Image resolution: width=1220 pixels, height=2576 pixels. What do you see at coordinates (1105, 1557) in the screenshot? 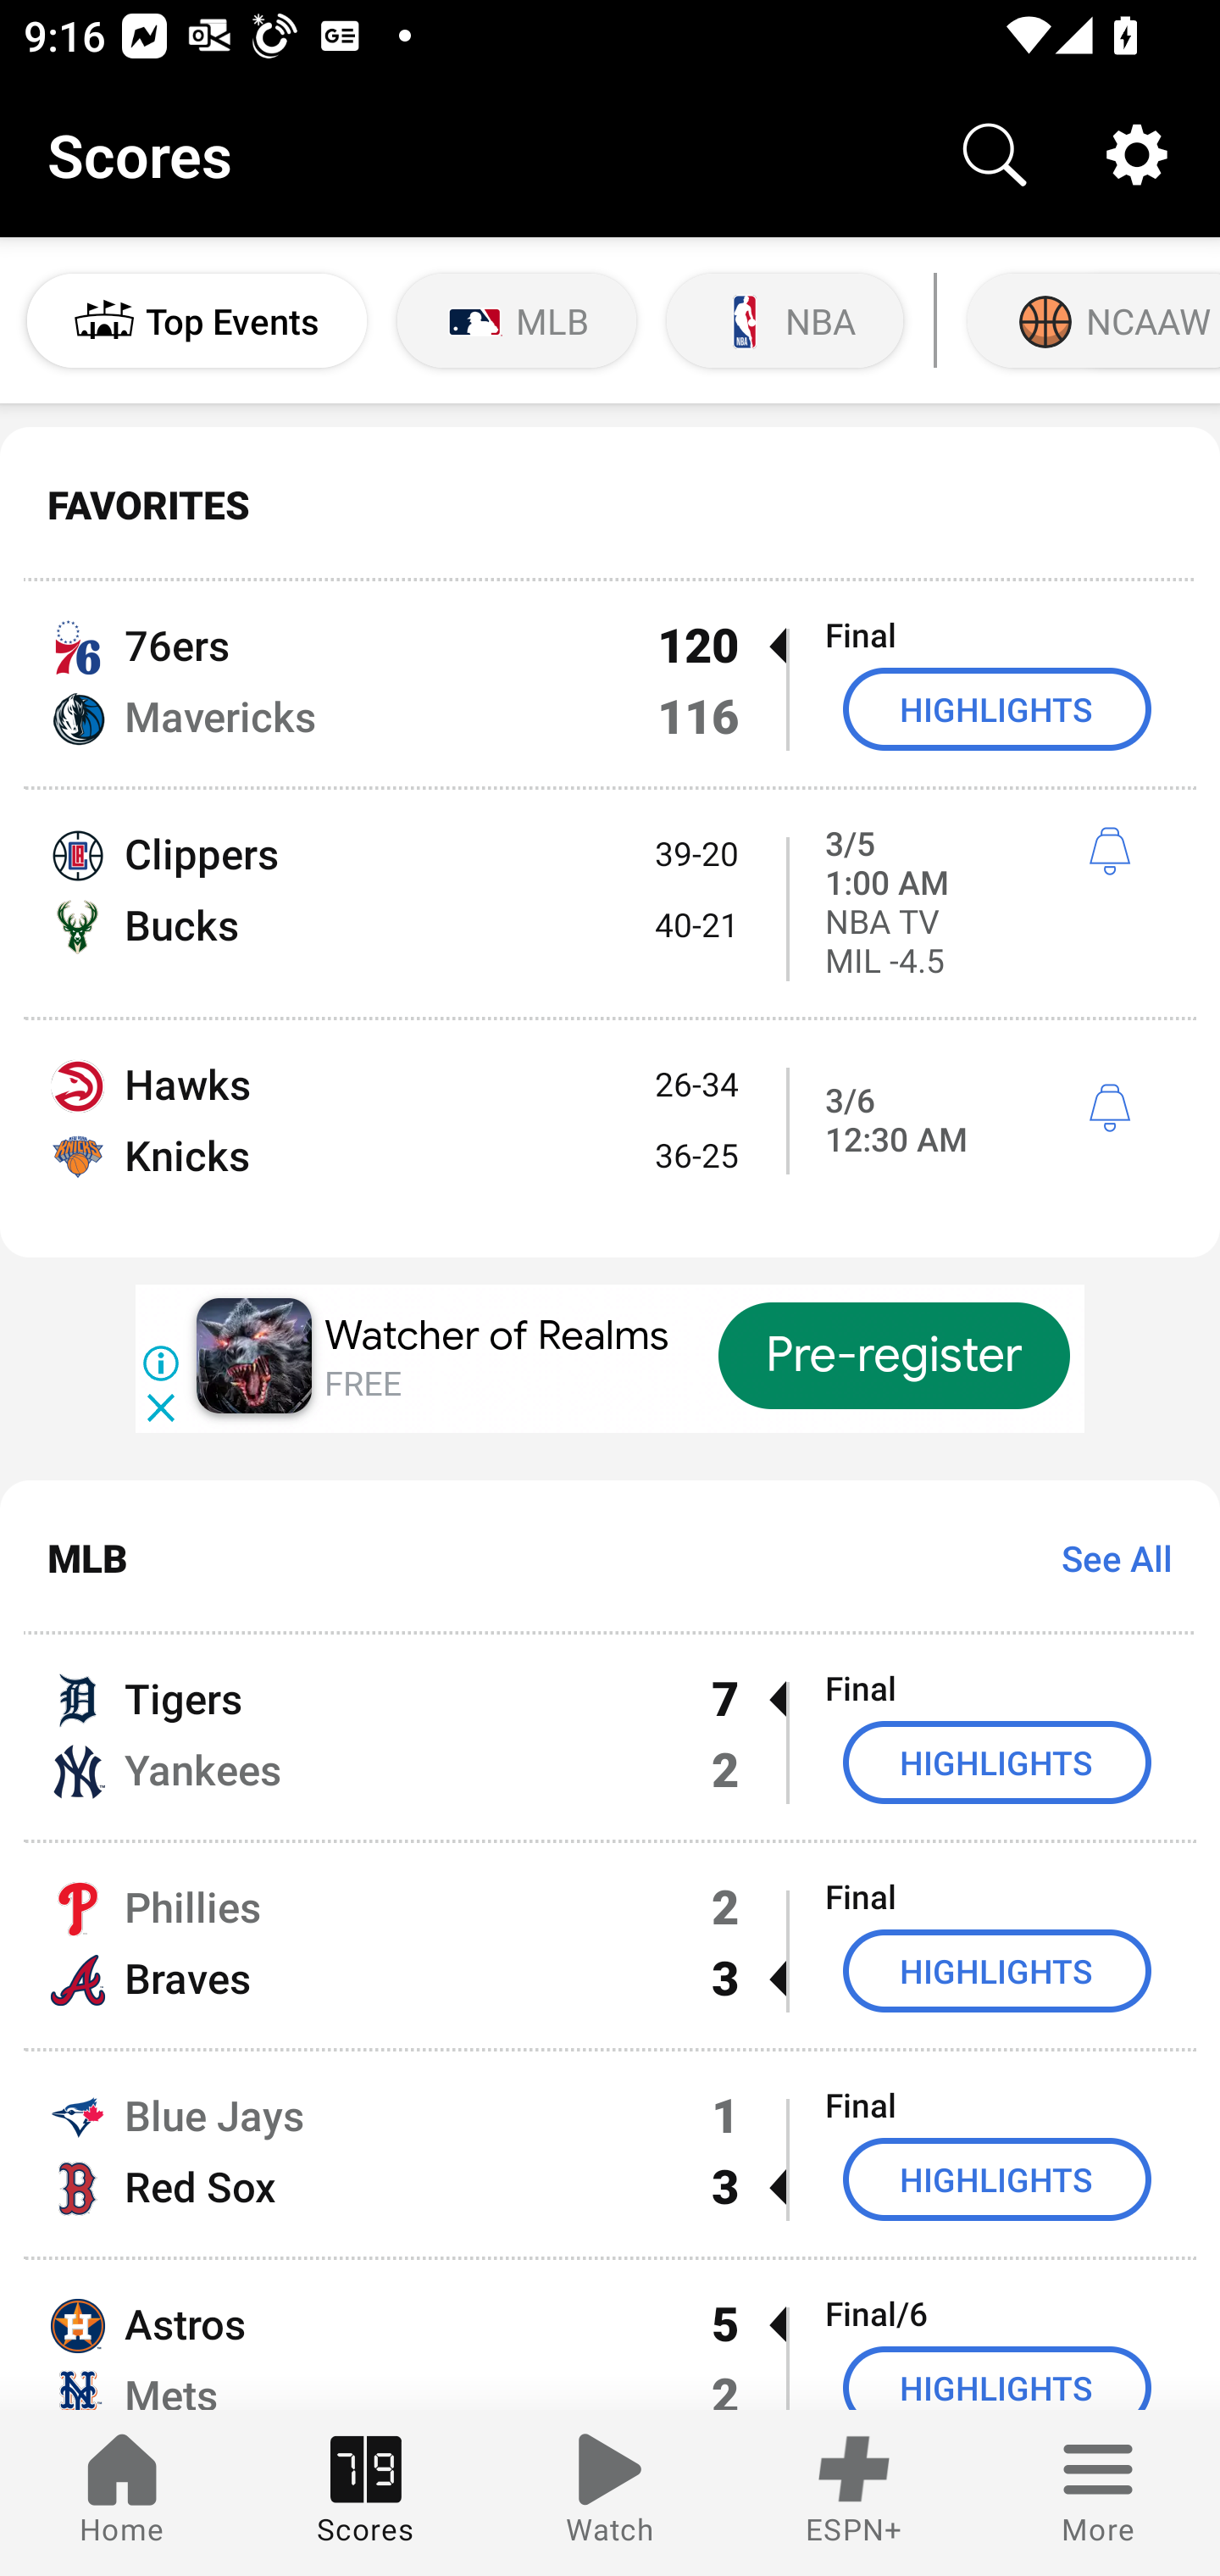
I see `See All` at bounding box center [1105, 1557].